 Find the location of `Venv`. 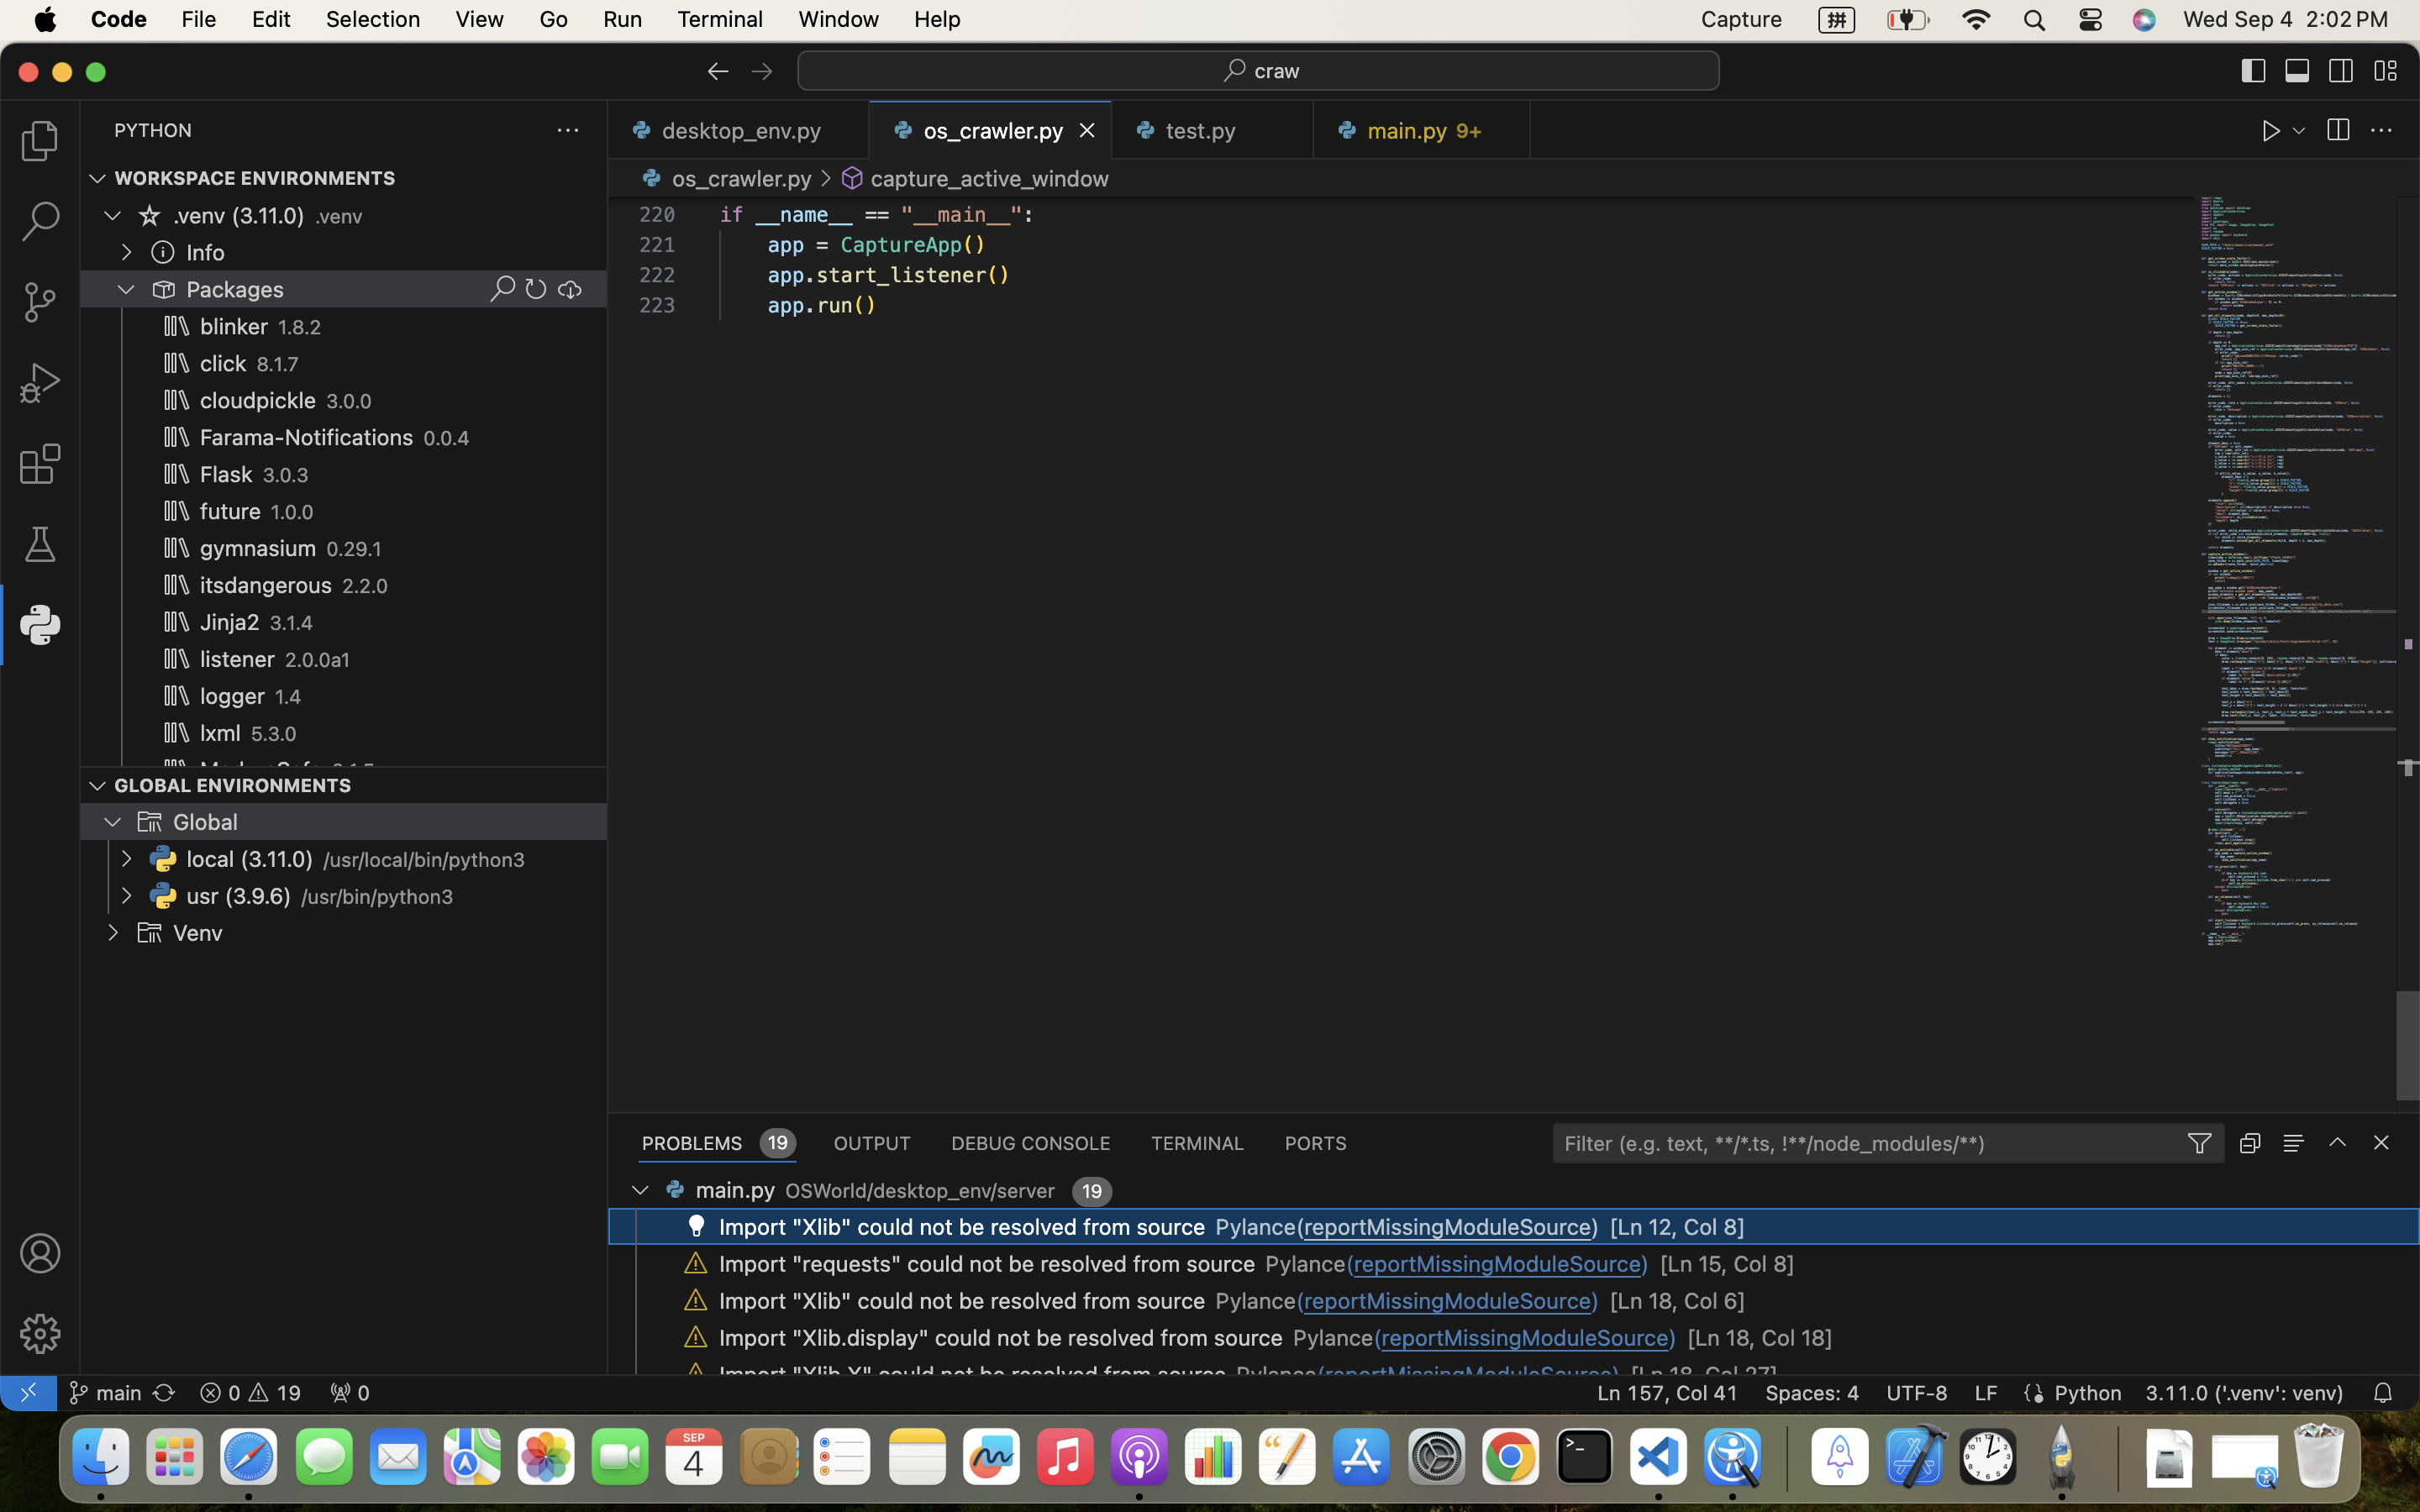

Venv is located at coordinates (198, 933).